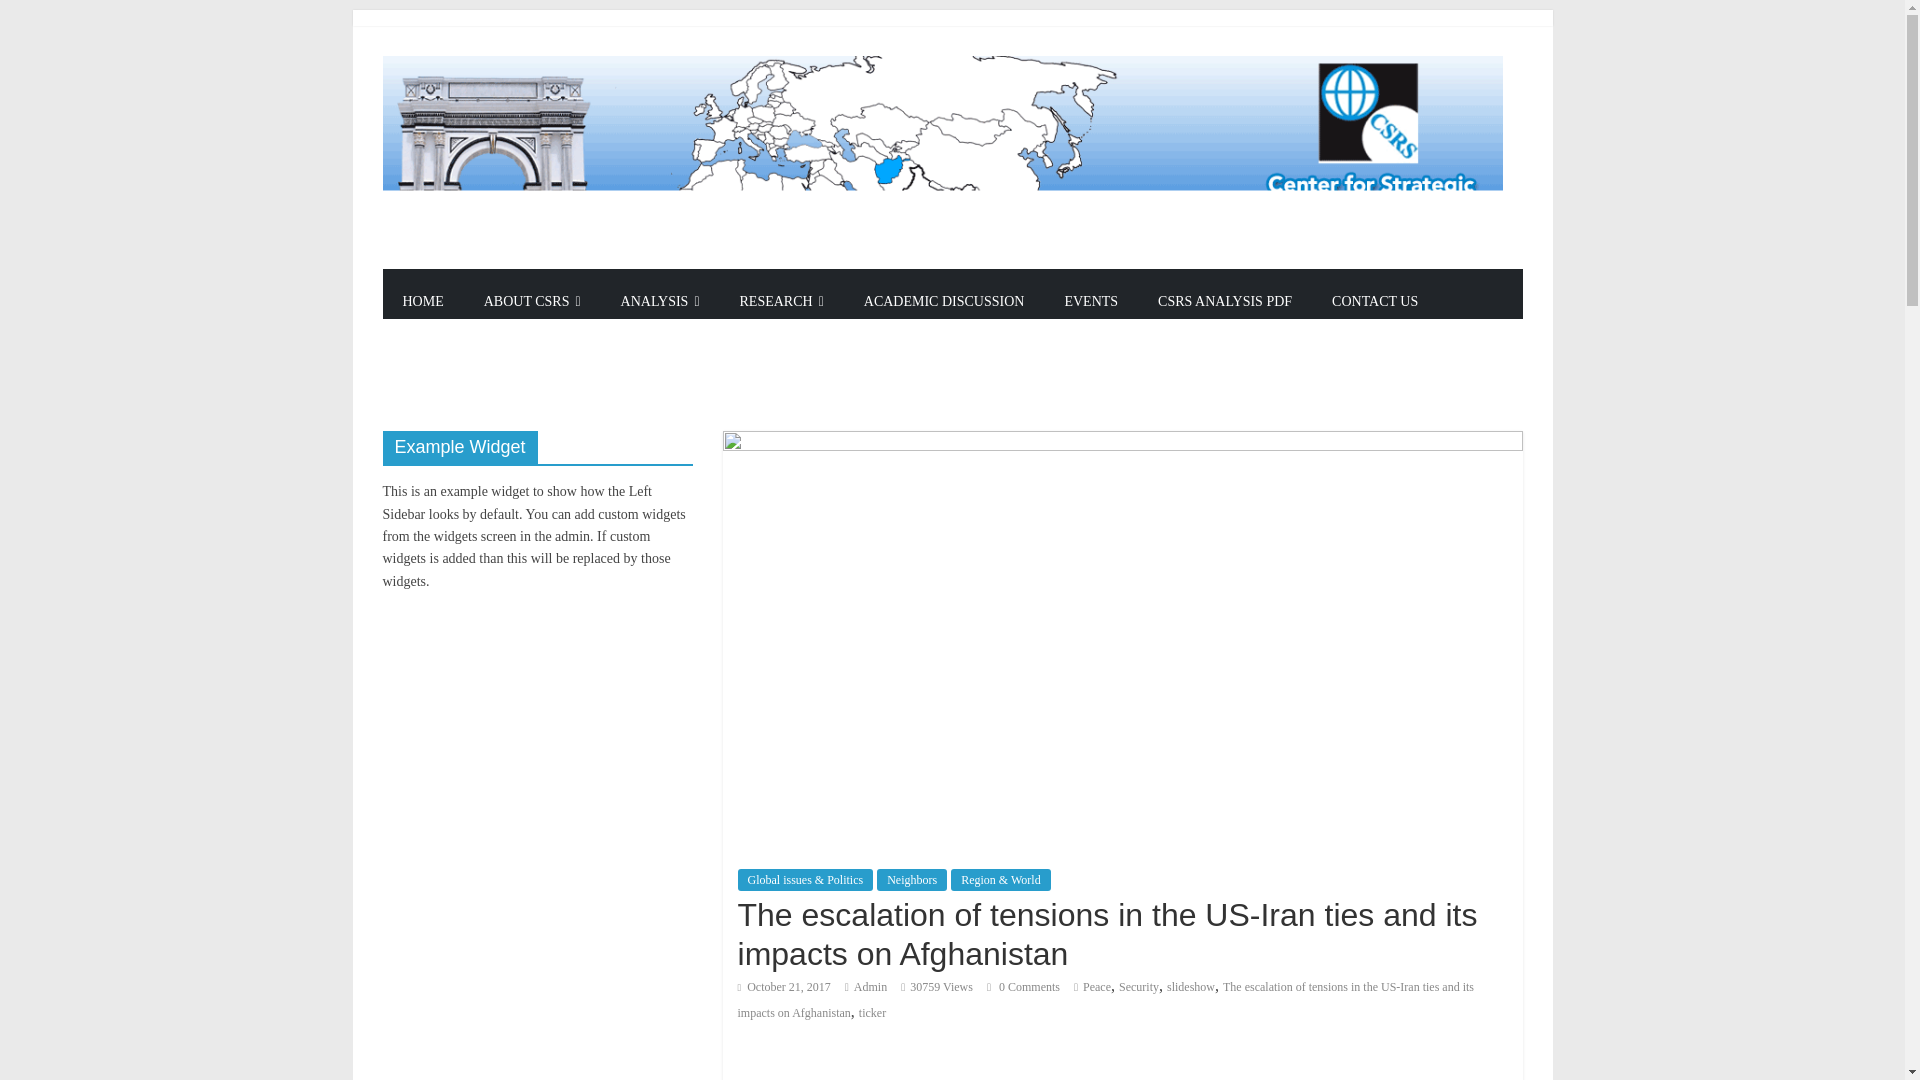 The height and width of the screenshot is (1080, 1920). I want to click on slideshow, so click(1191, 986).